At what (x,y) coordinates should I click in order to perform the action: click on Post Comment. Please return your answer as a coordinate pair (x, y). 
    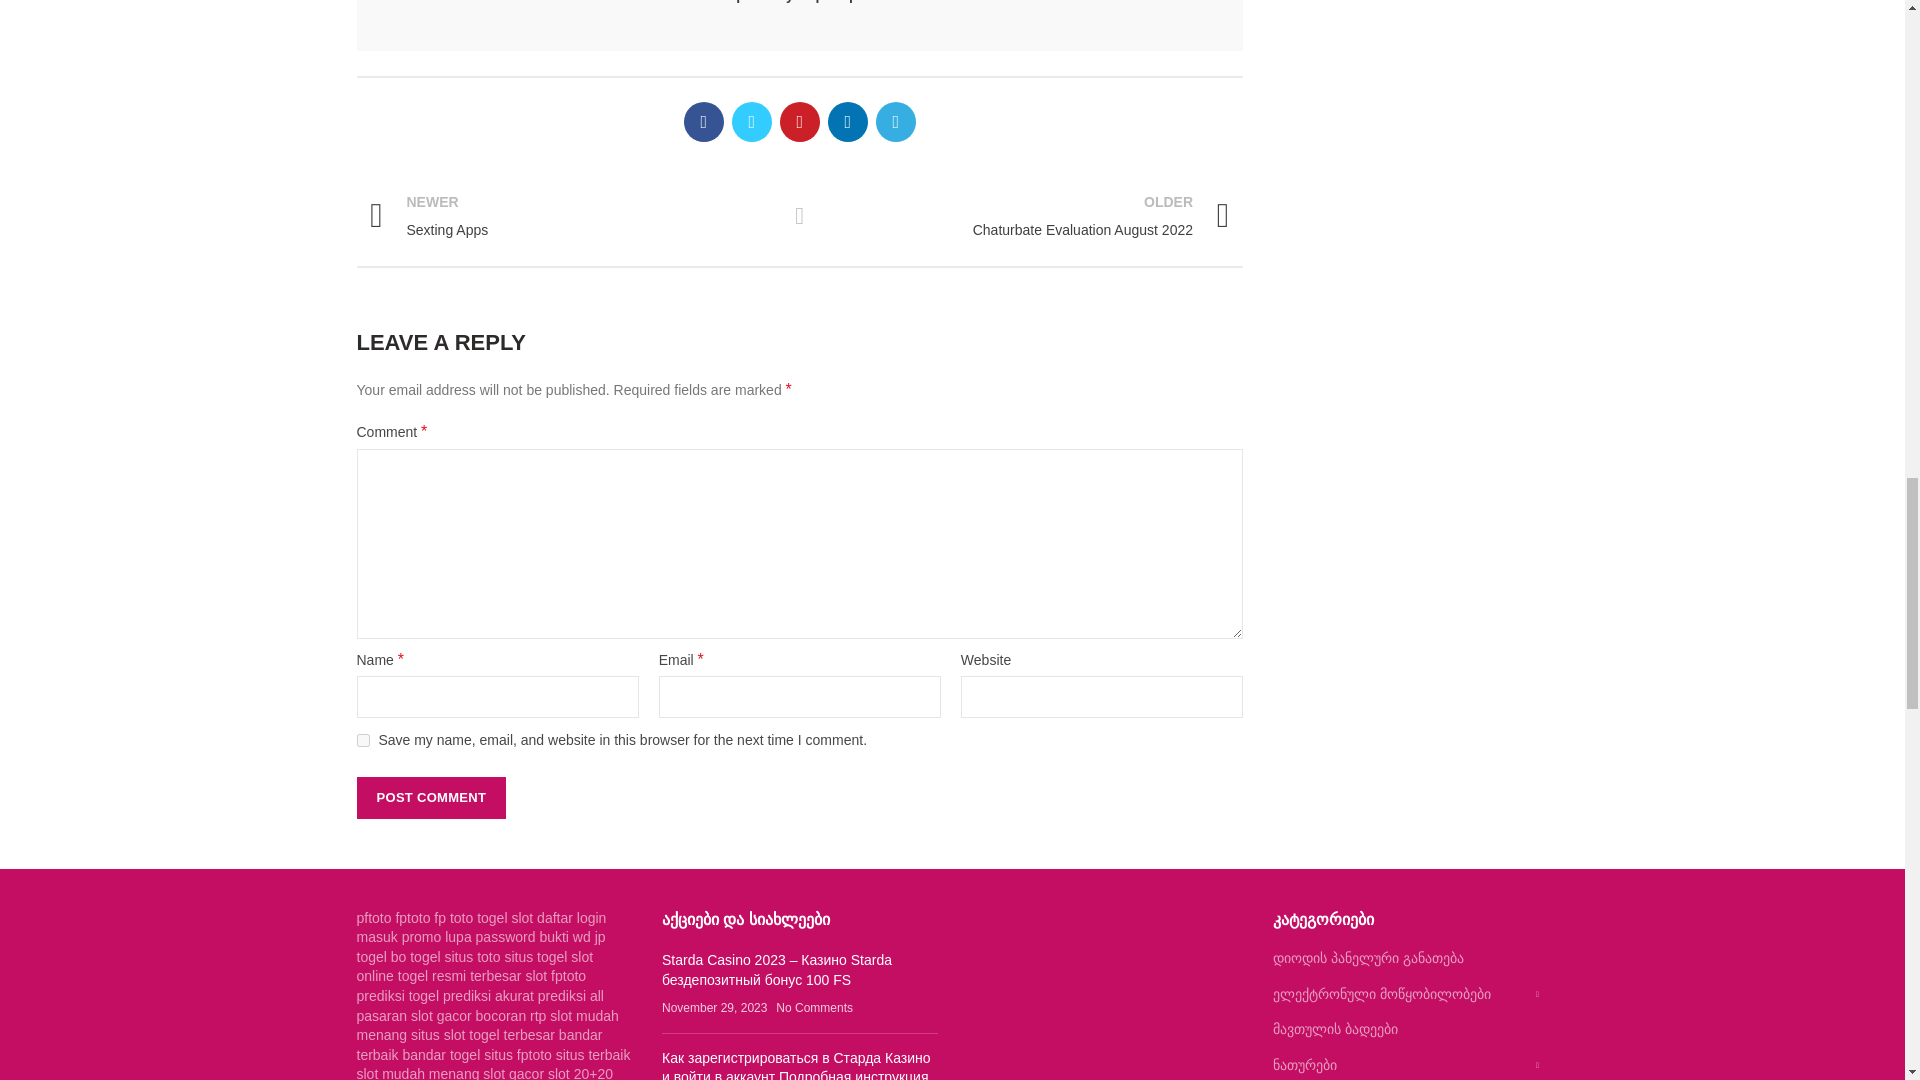
    Looking at the image, I should click on (430, 797).